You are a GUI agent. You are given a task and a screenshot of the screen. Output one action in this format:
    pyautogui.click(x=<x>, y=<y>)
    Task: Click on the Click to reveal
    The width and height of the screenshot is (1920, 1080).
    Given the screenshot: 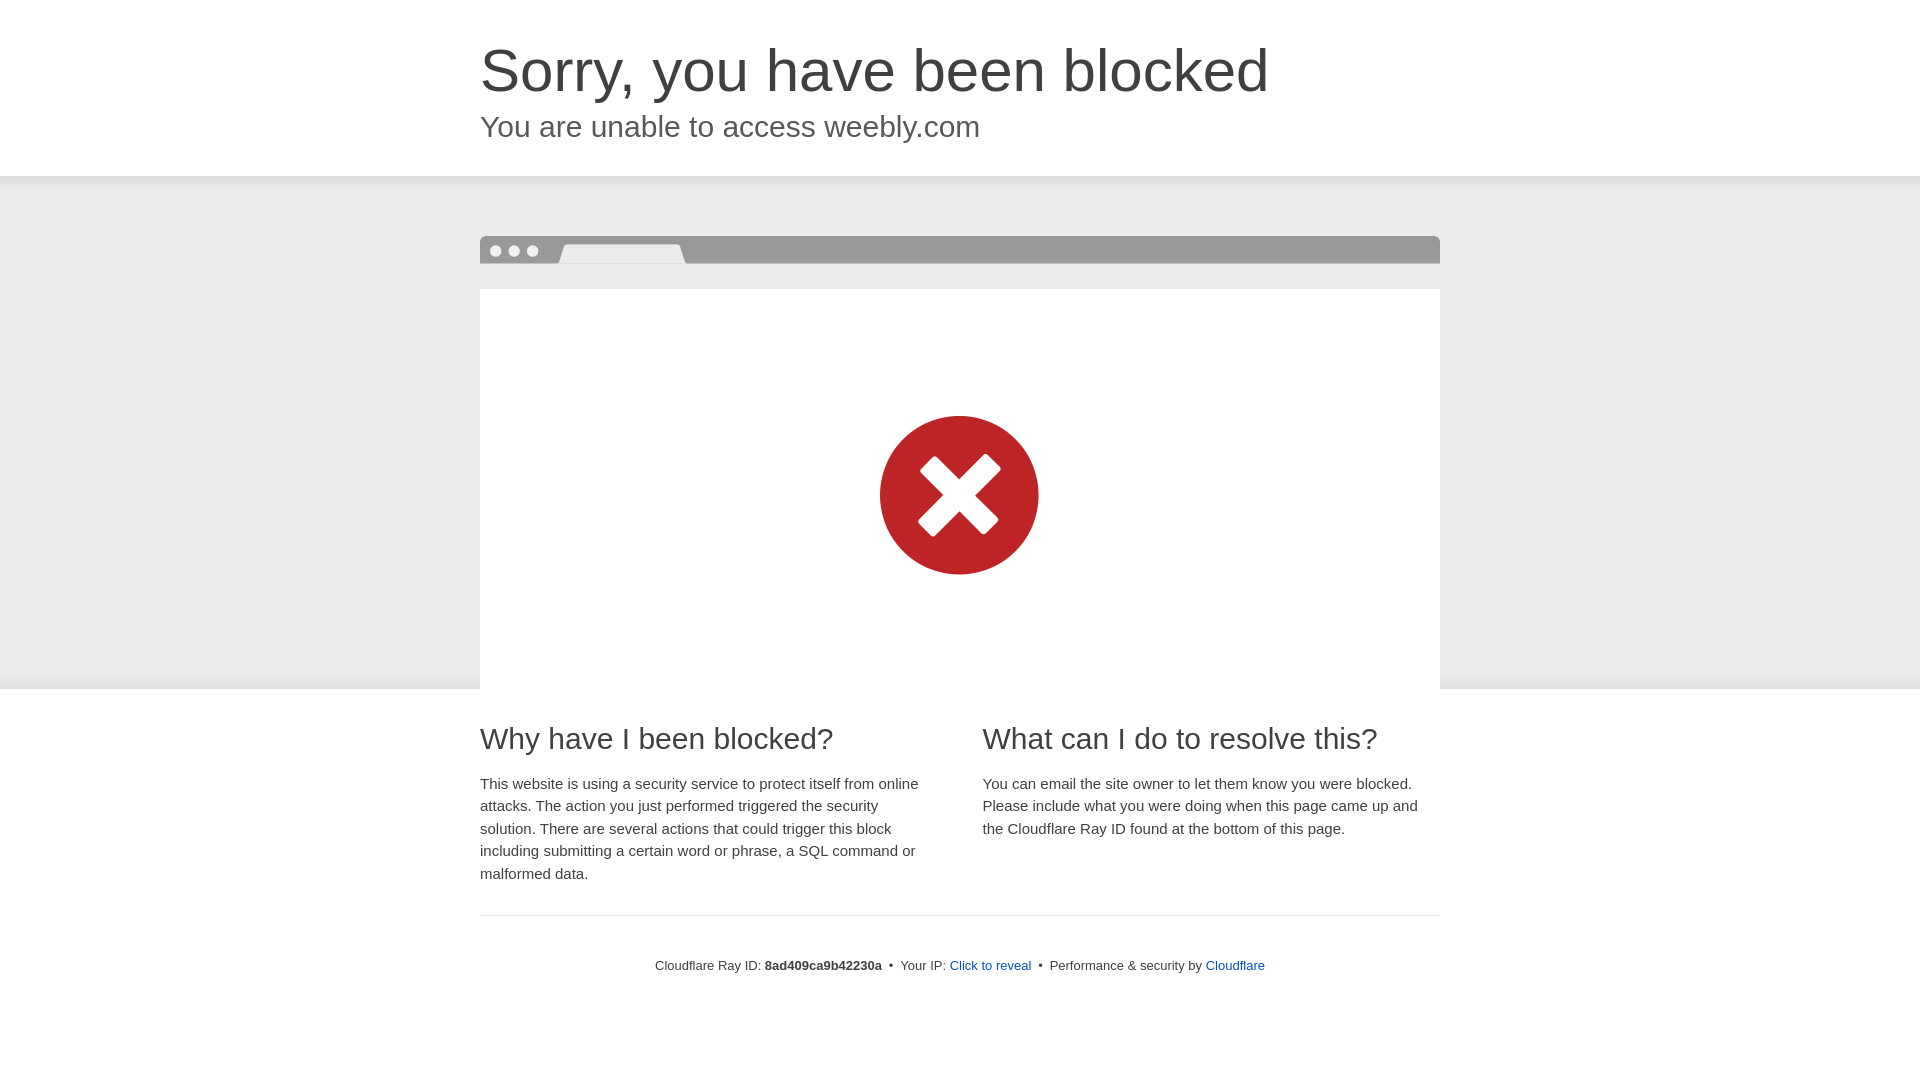 What is the action you would take?
    pyautogui.click(x=991, y=966)
    